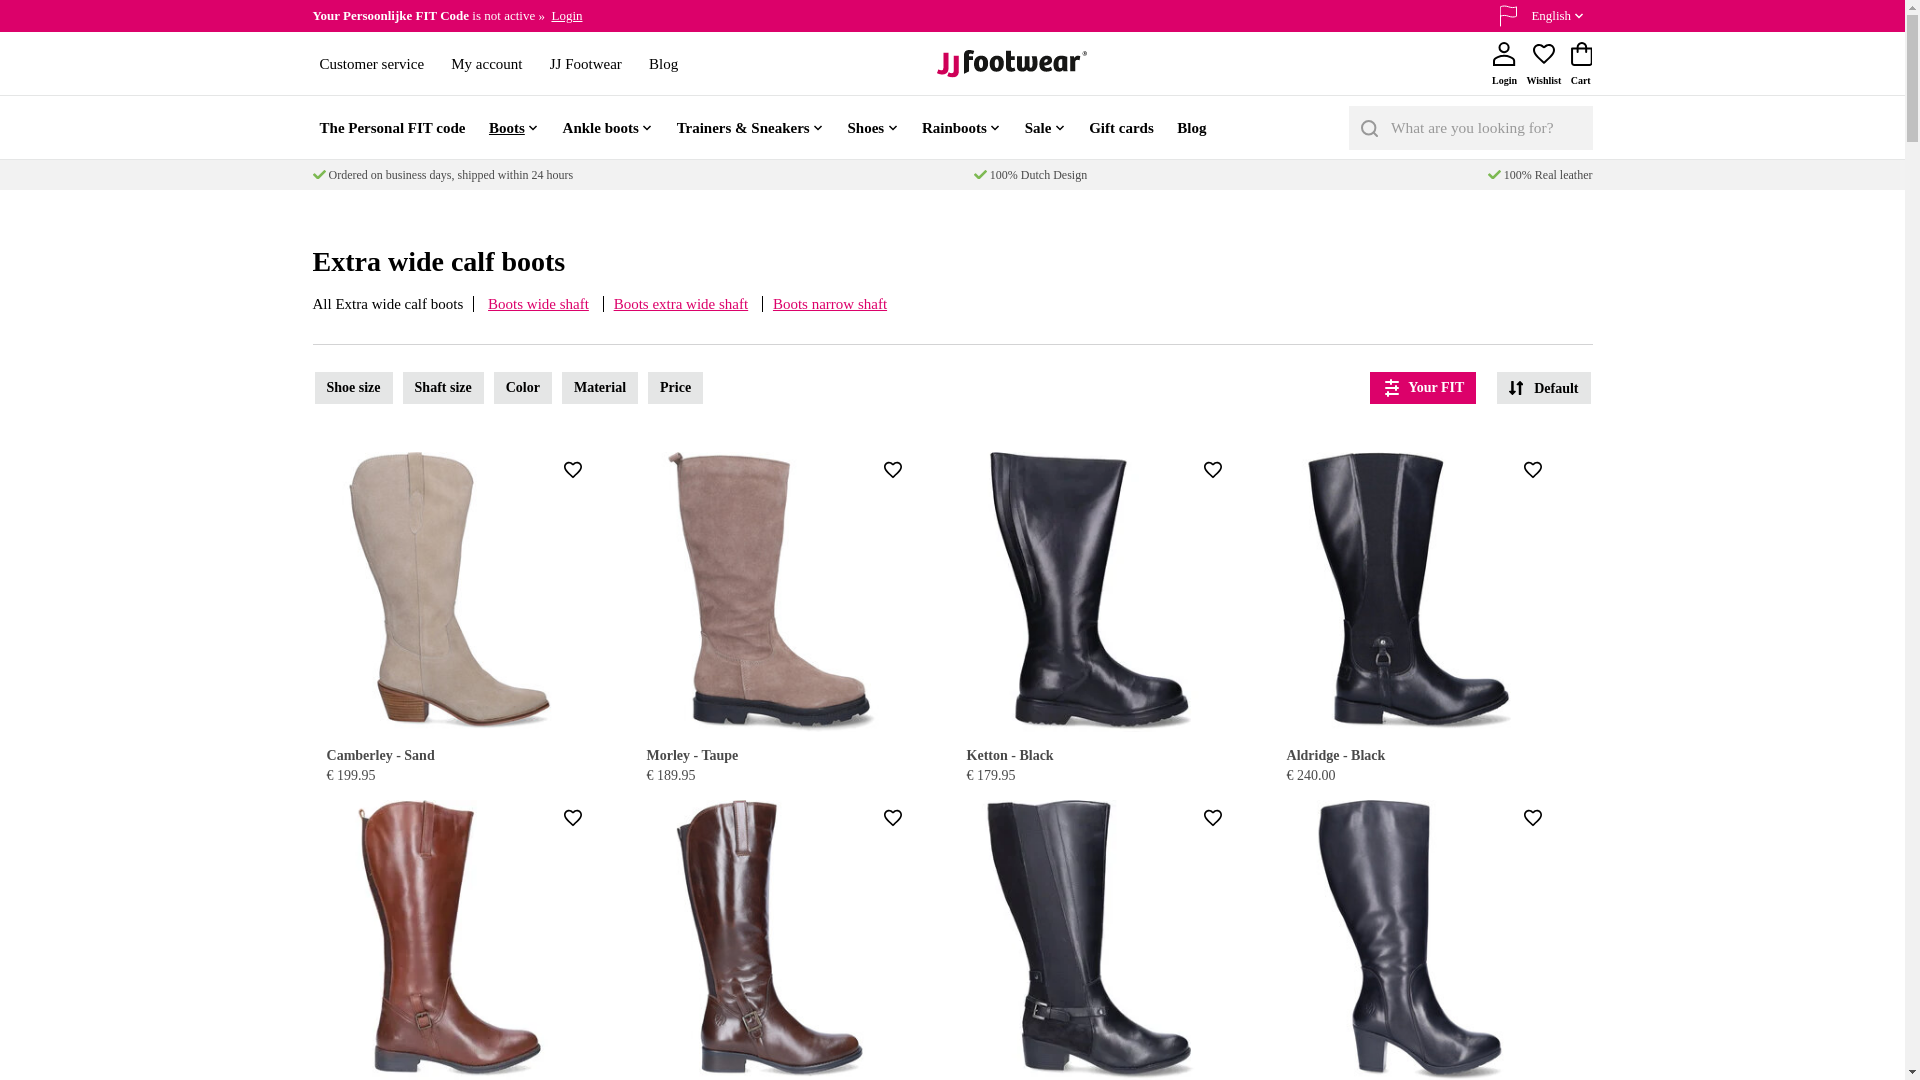 Image resolution: width=1920 pixels, height=1080 pixels. I want to click on Login, so click(566, 15).